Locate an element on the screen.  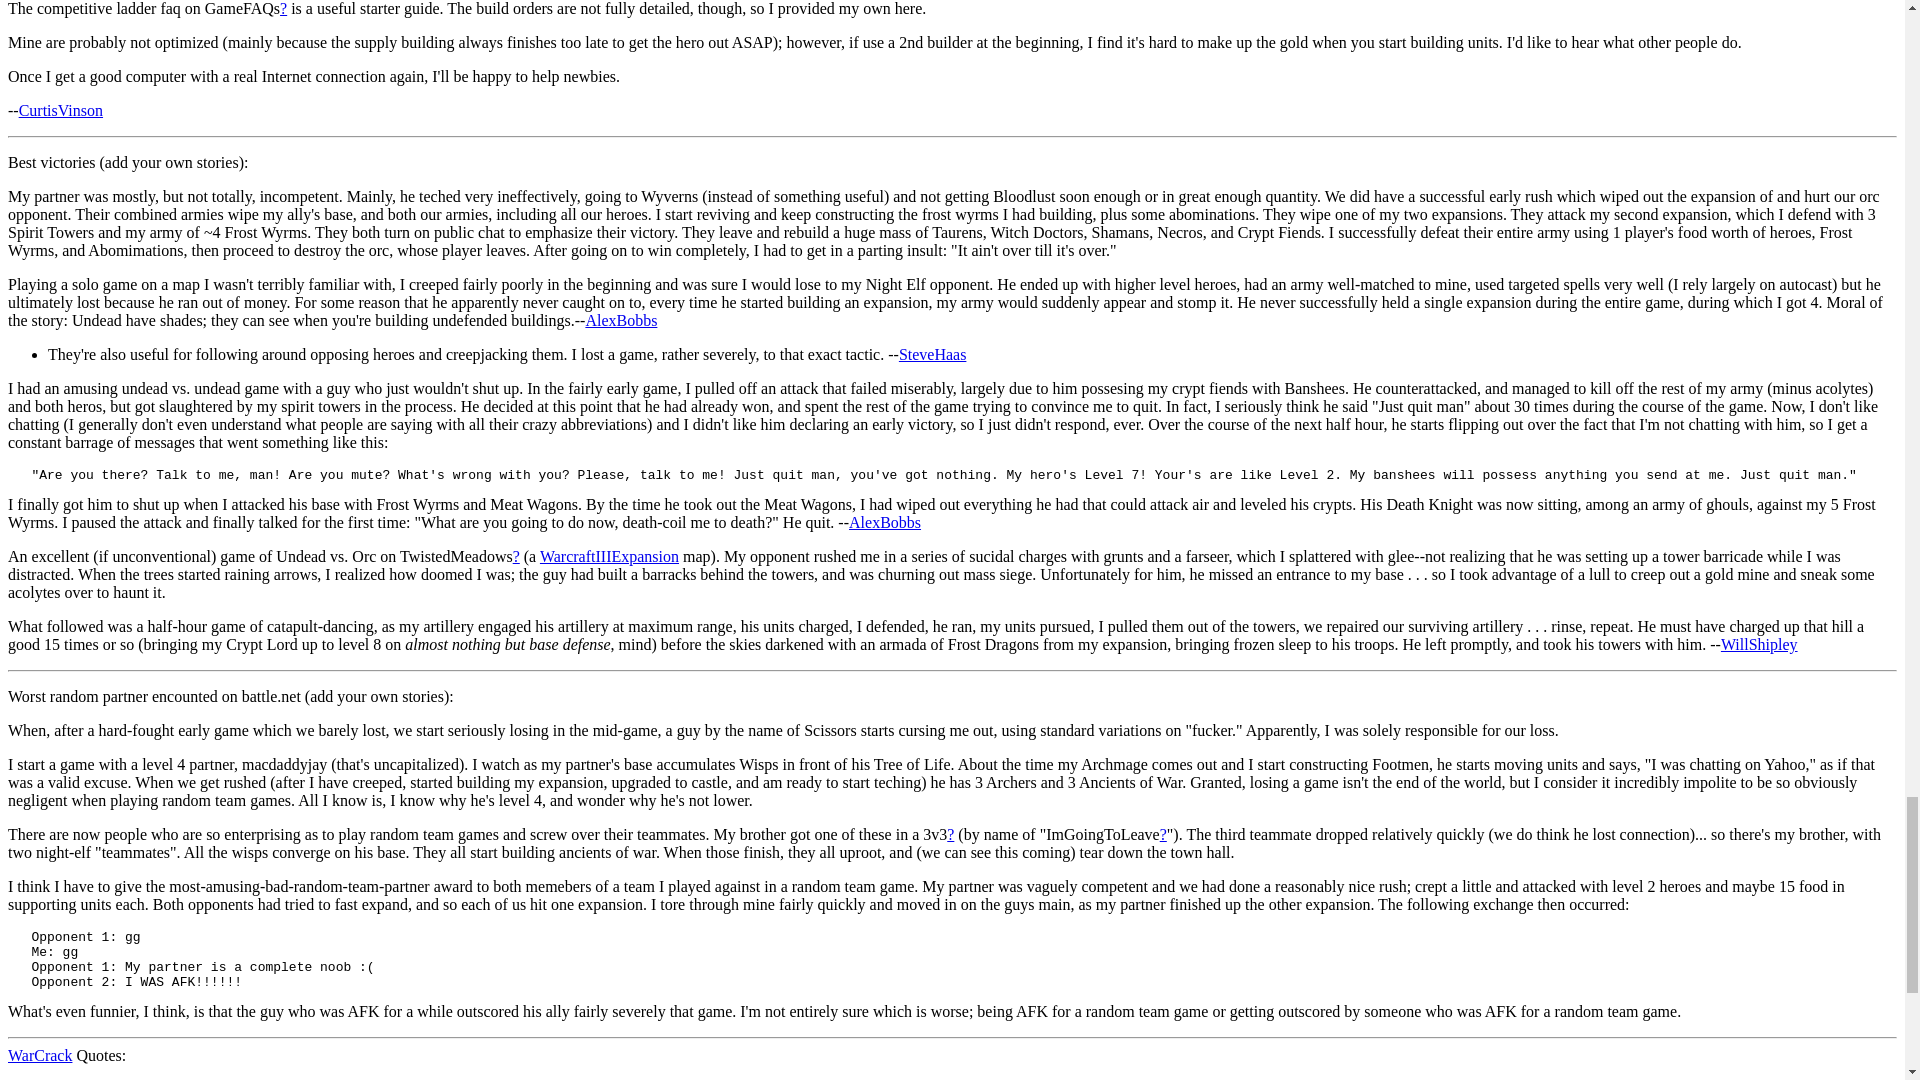
? is located at coordinates (283, 8).